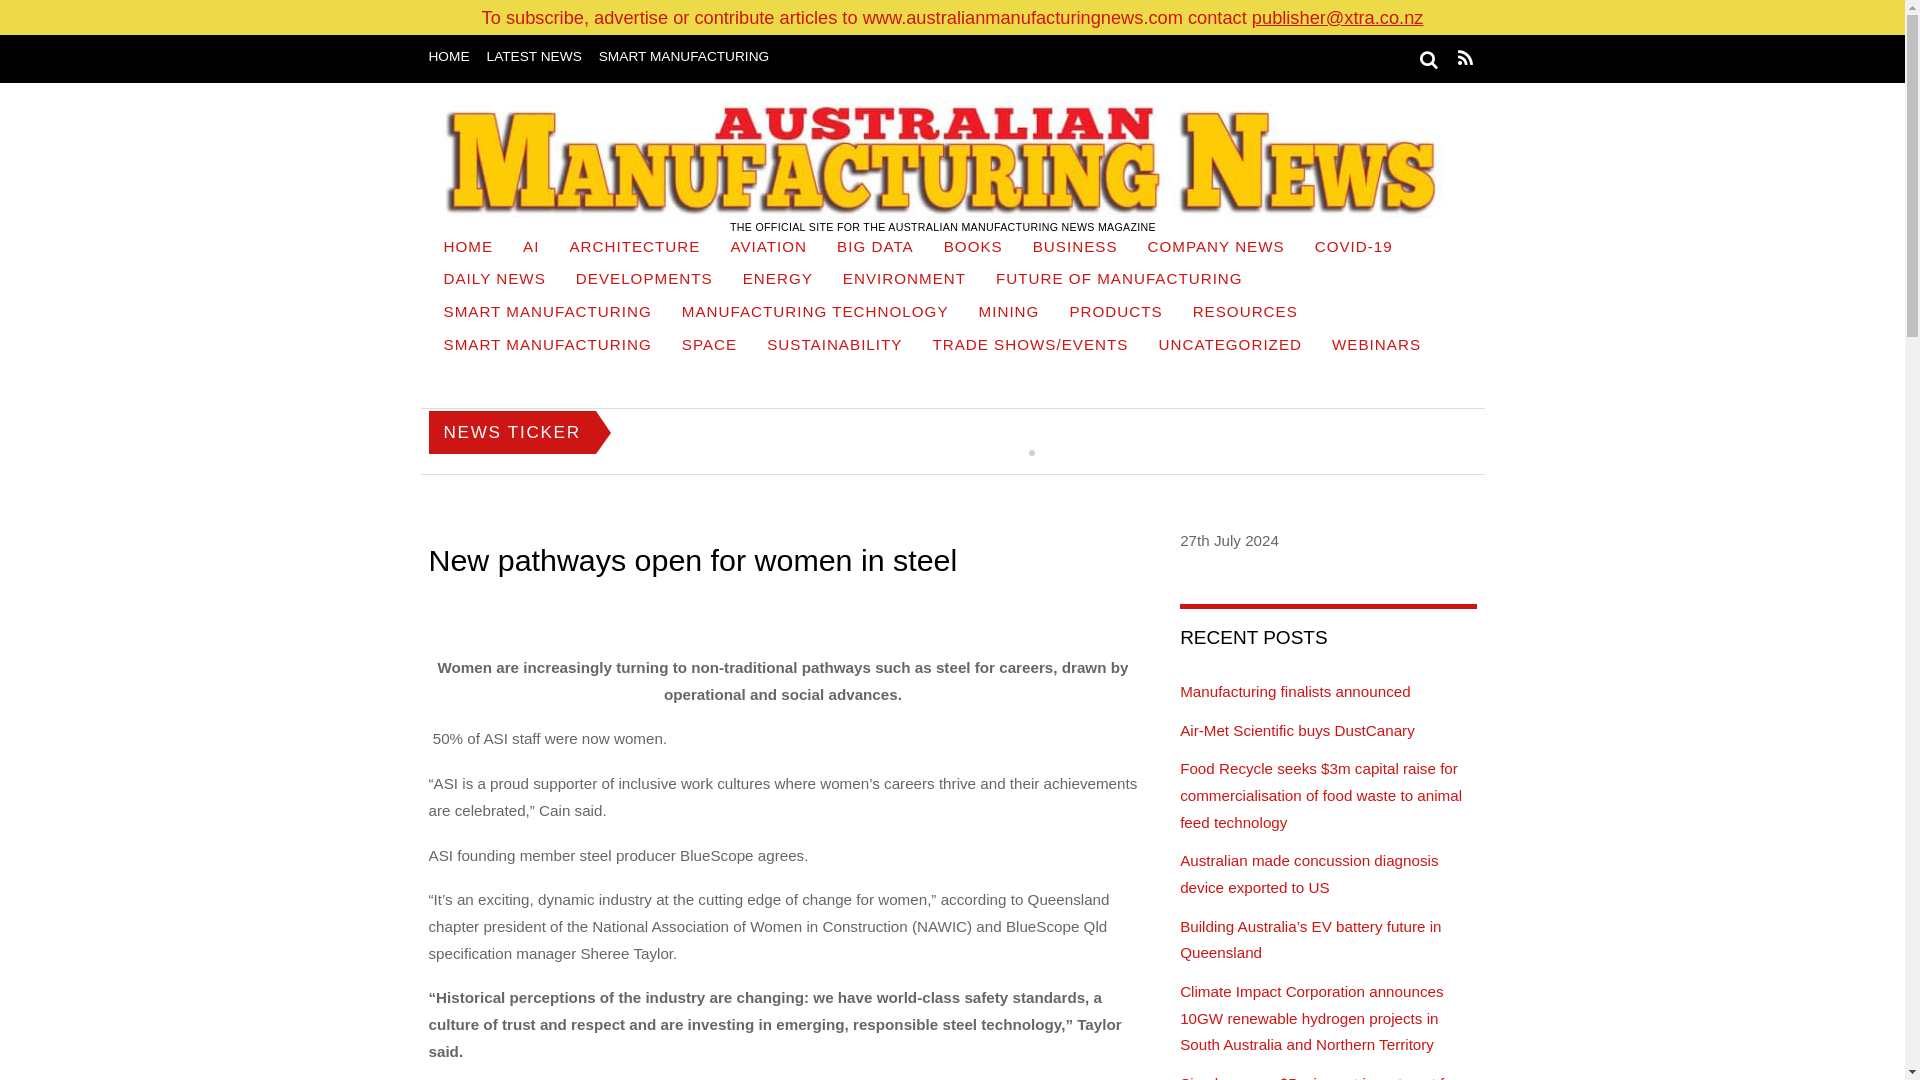  Describe the element at coordinates (1353, 249) in the screenshot. I see `COVID-19` at that location.